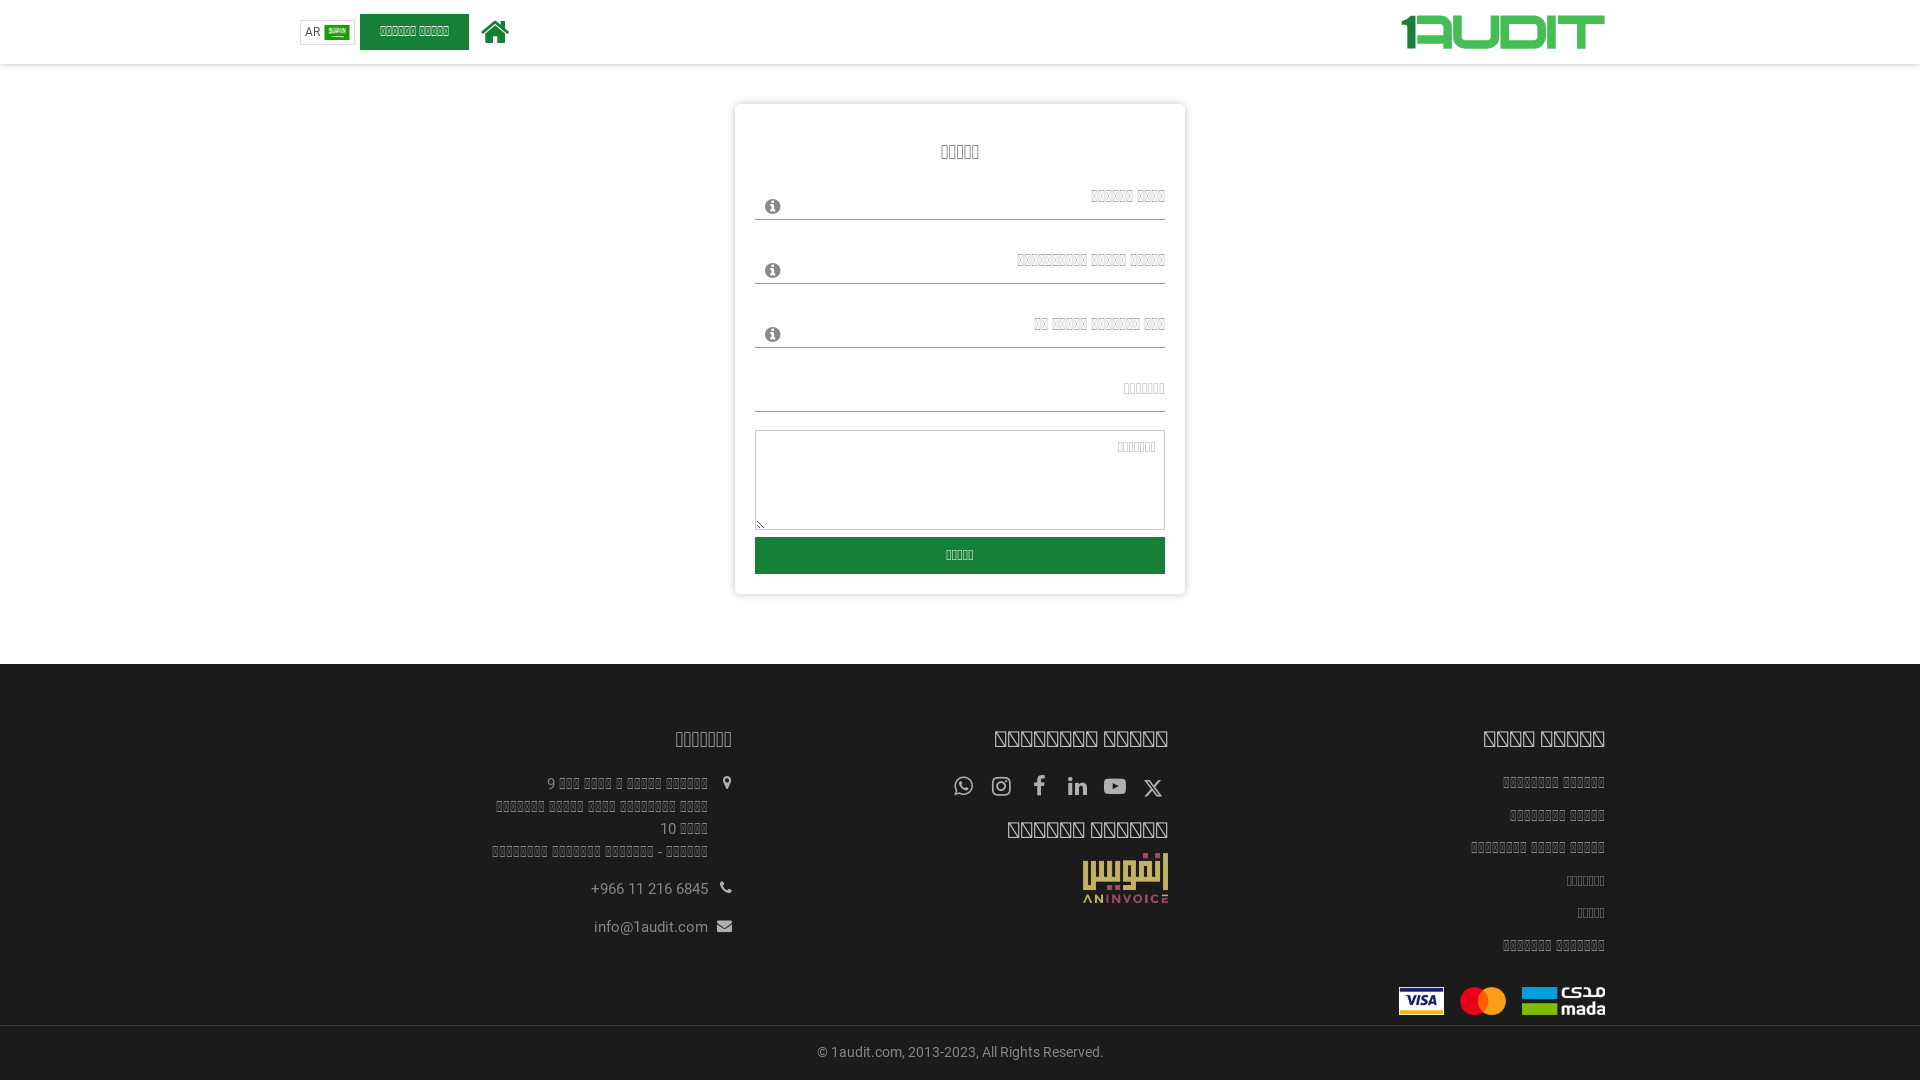  Describe the element at coordinates (963, 787) in the screenshot. I see `whatsApp` at that location.